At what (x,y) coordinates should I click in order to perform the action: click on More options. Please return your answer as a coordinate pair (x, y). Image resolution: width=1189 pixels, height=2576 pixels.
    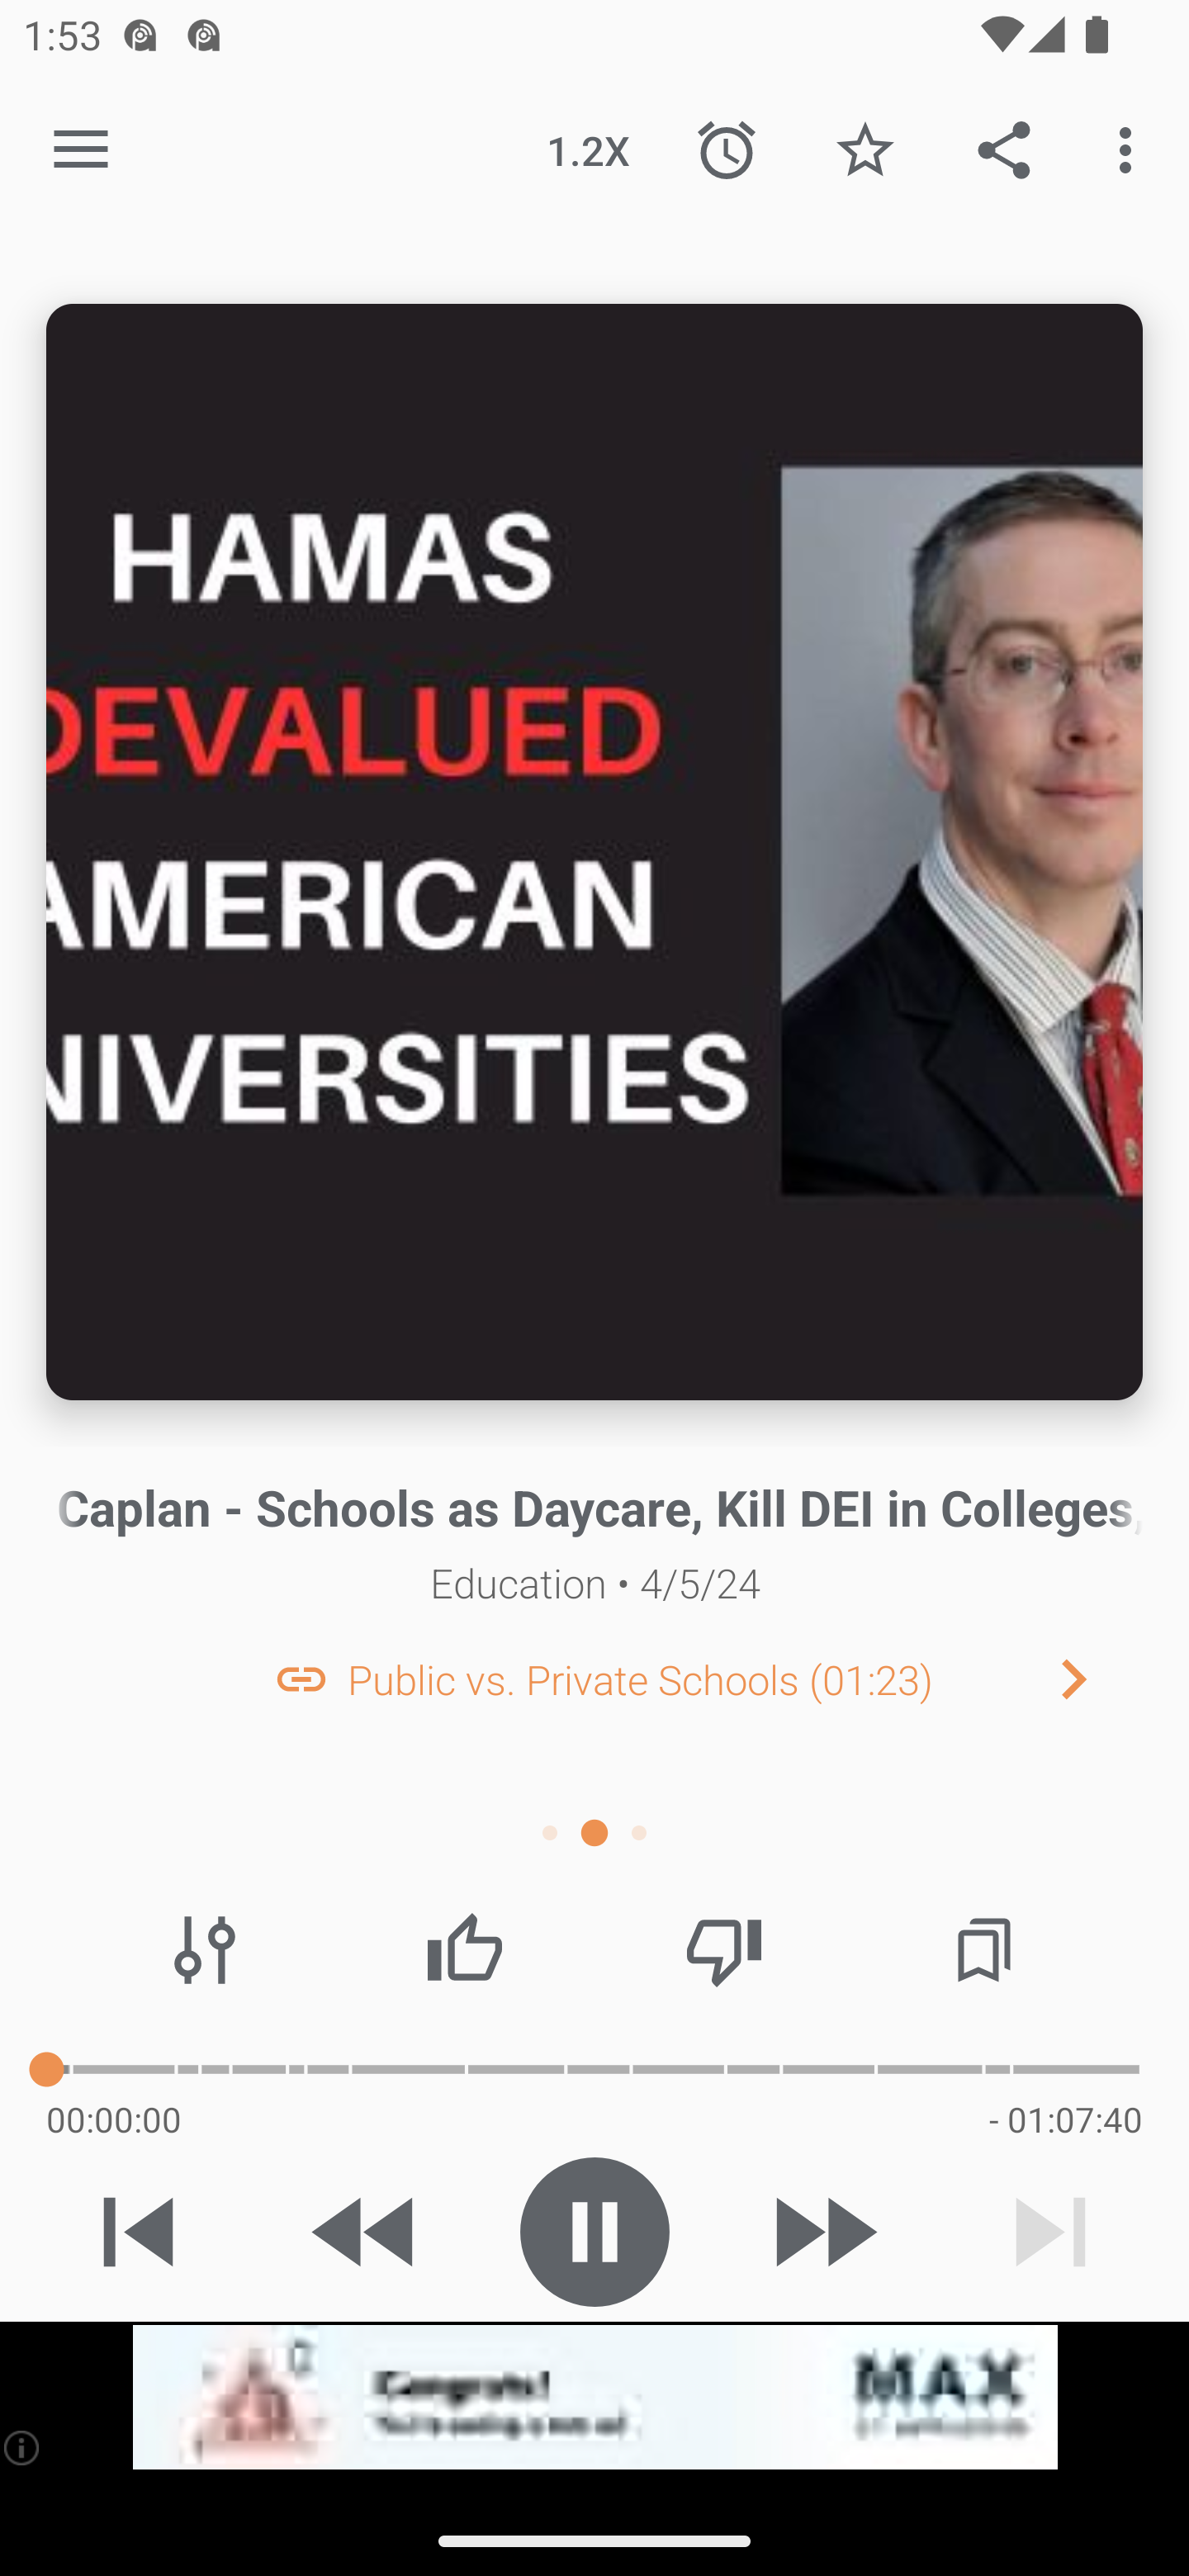
    Looking at the image, I should click on (1131, 149).